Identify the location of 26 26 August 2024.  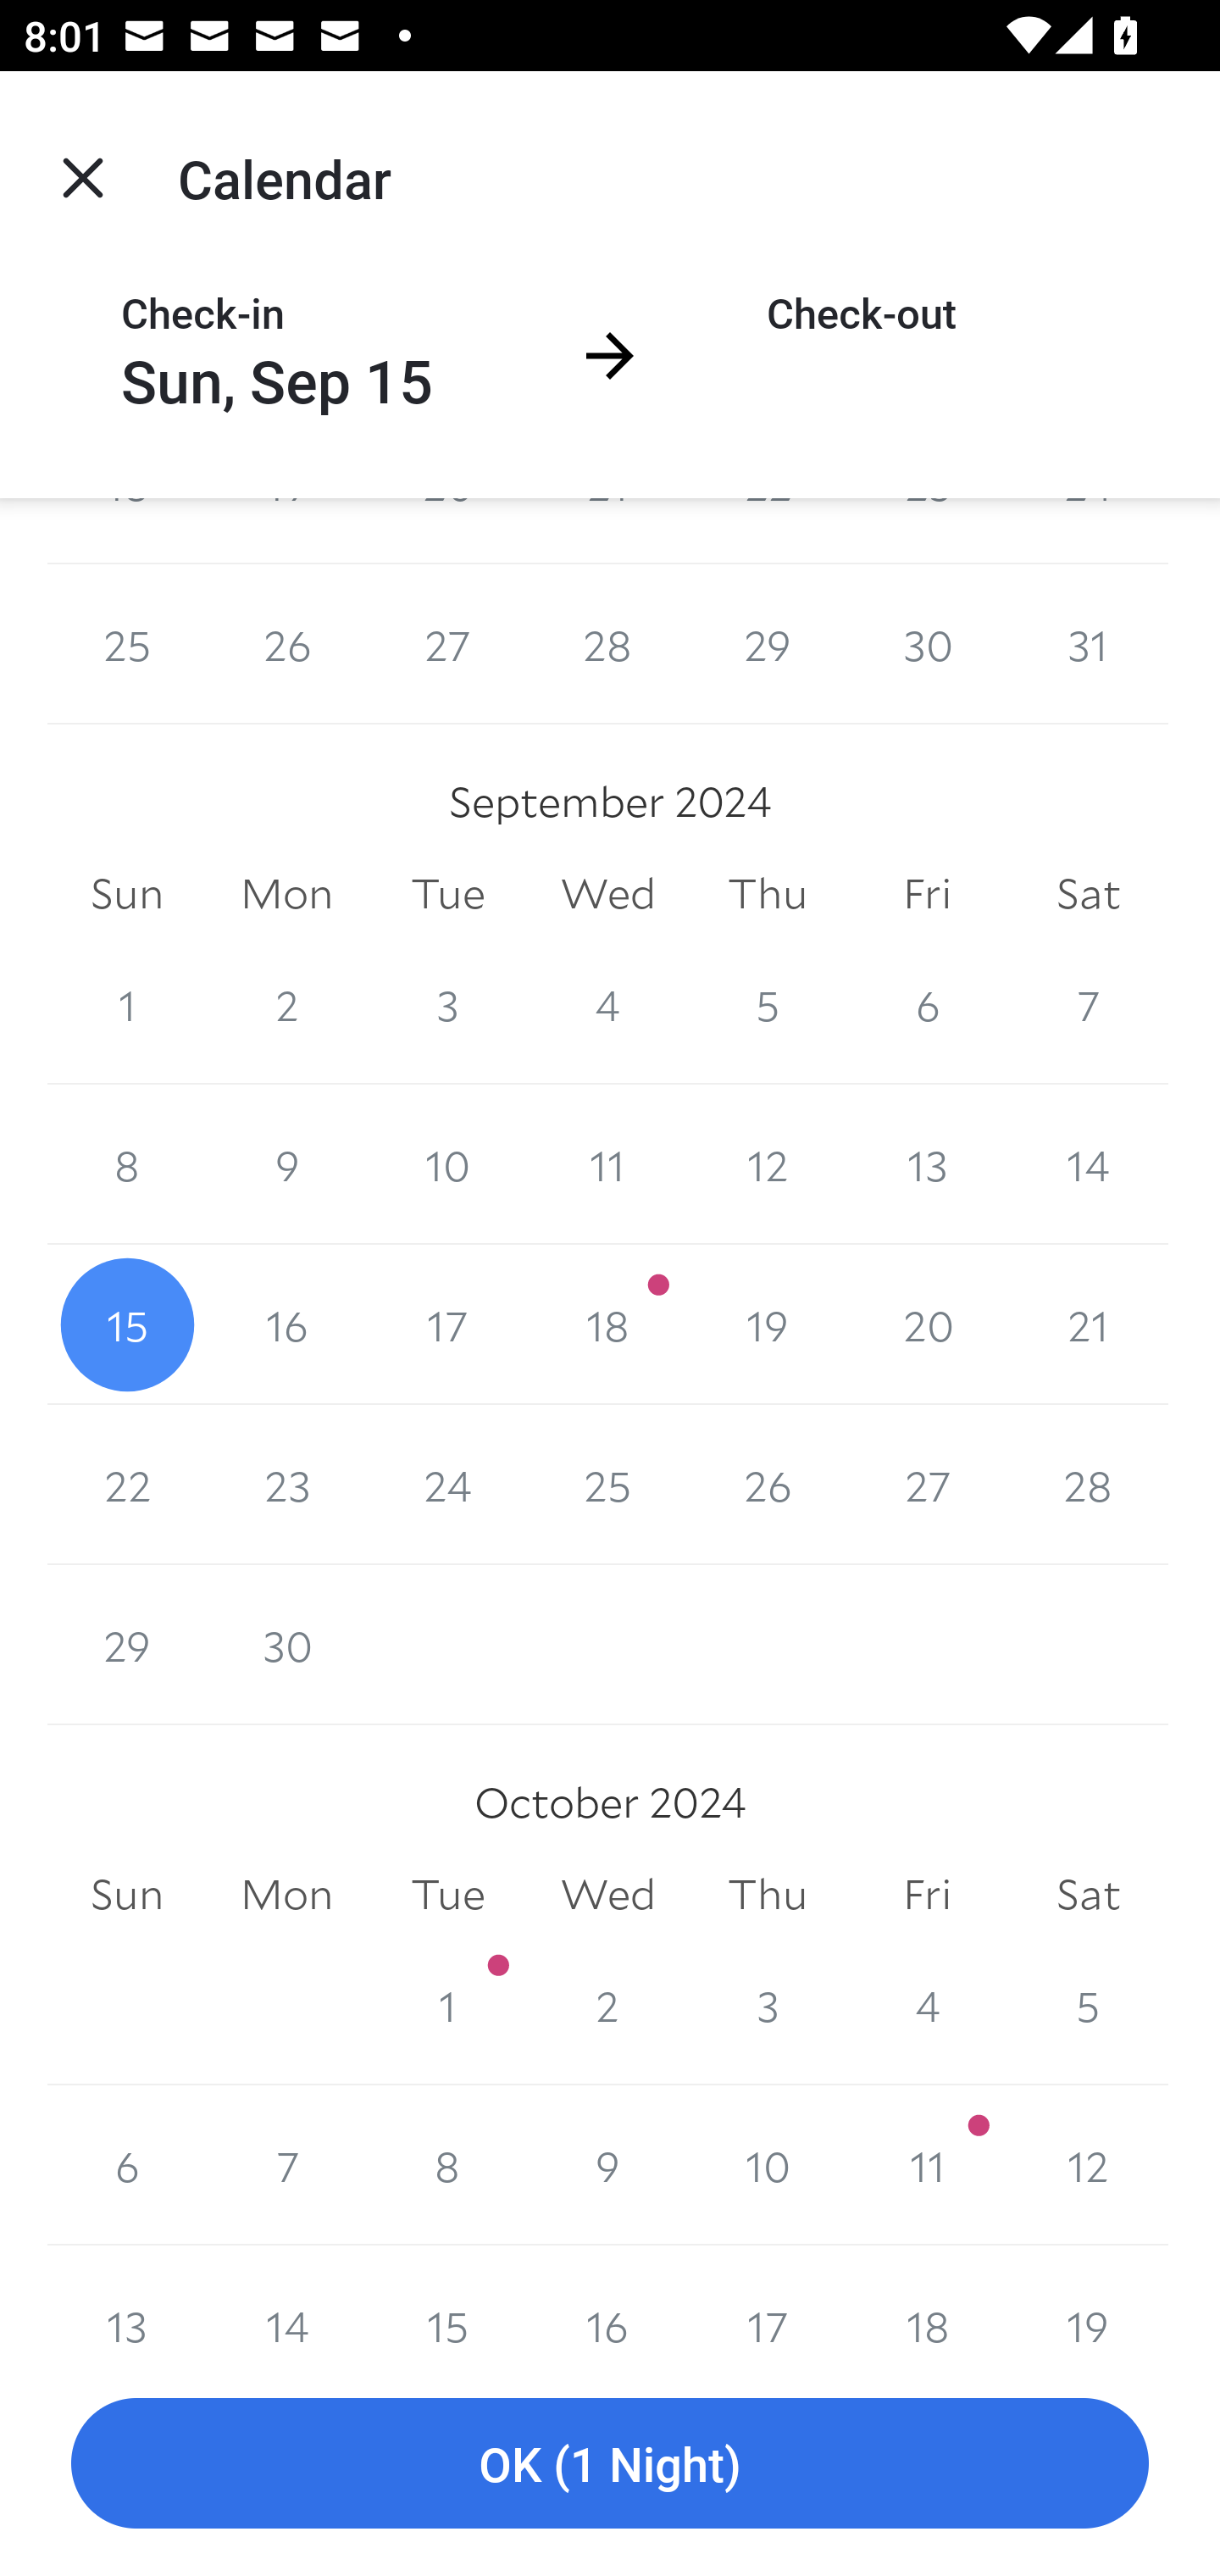
(286, 644).